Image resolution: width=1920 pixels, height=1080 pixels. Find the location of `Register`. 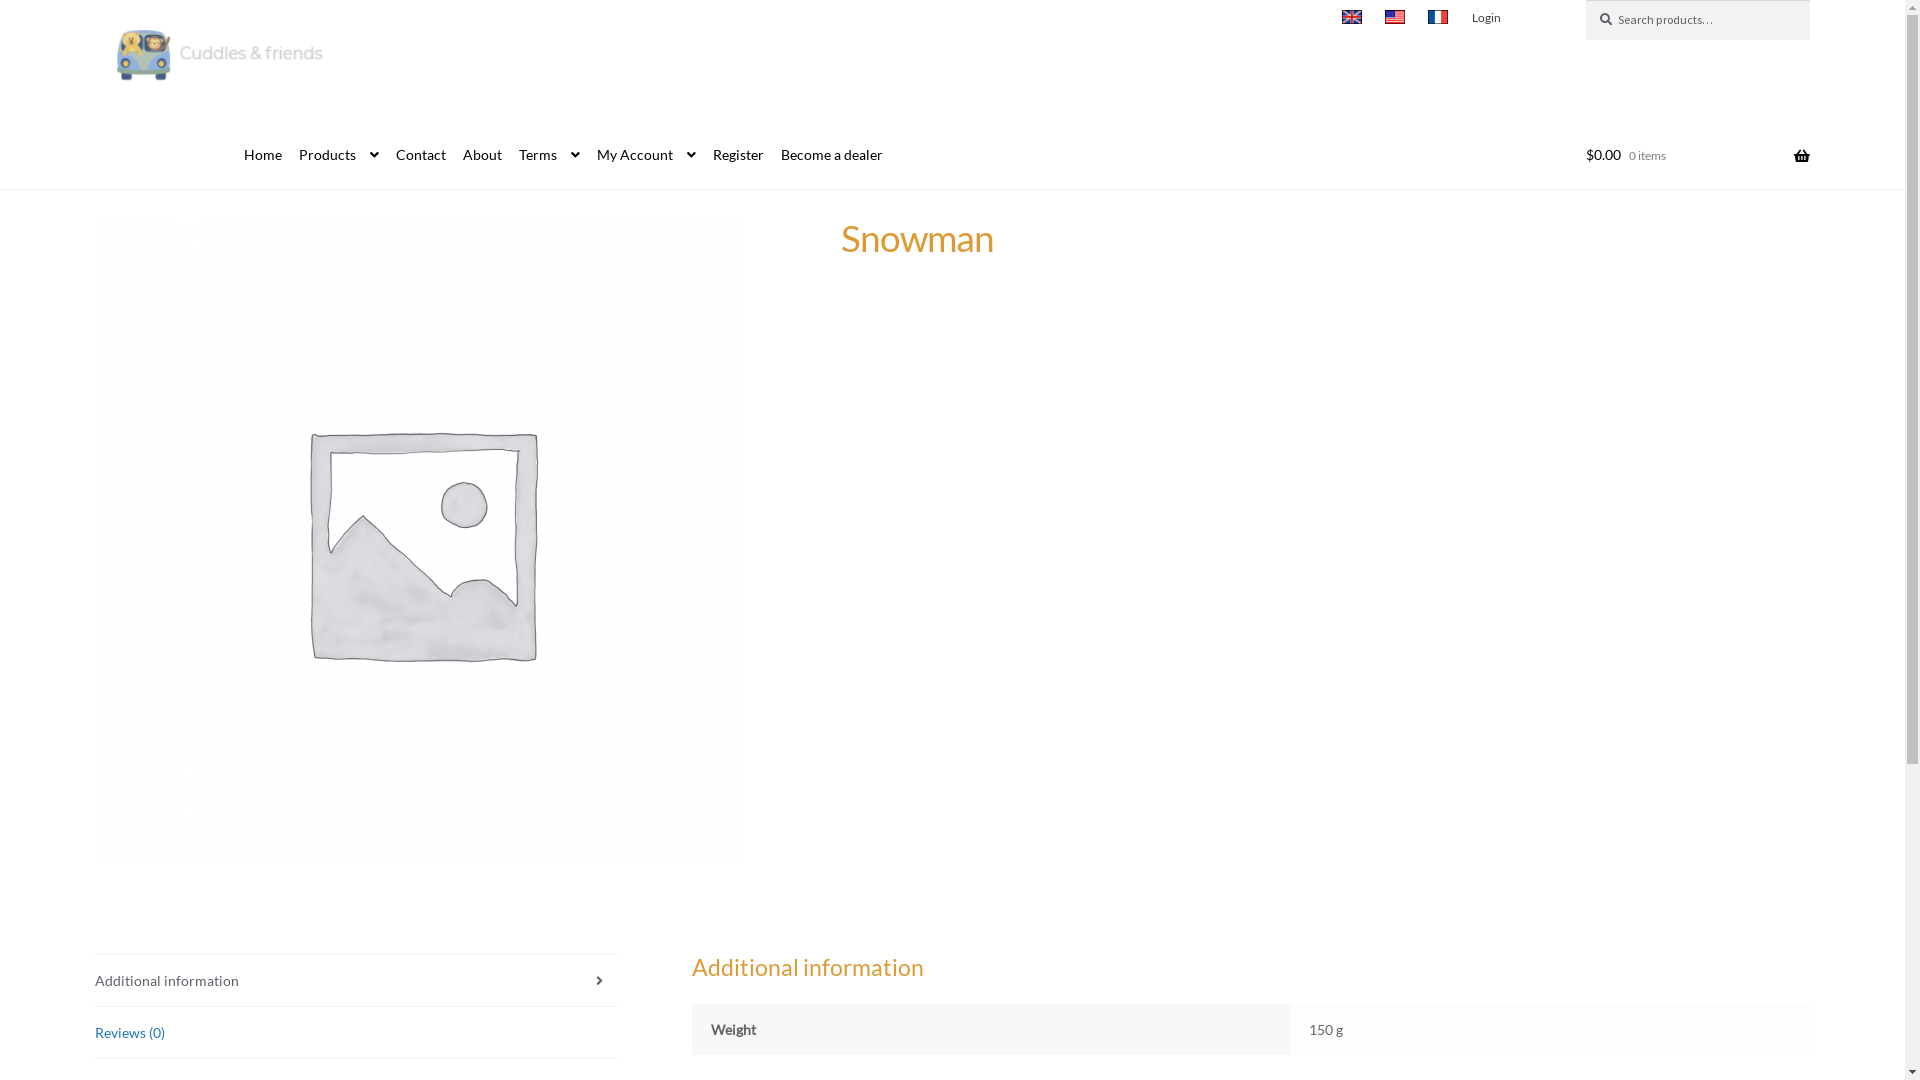

Register is located at coordinates (732, 156).